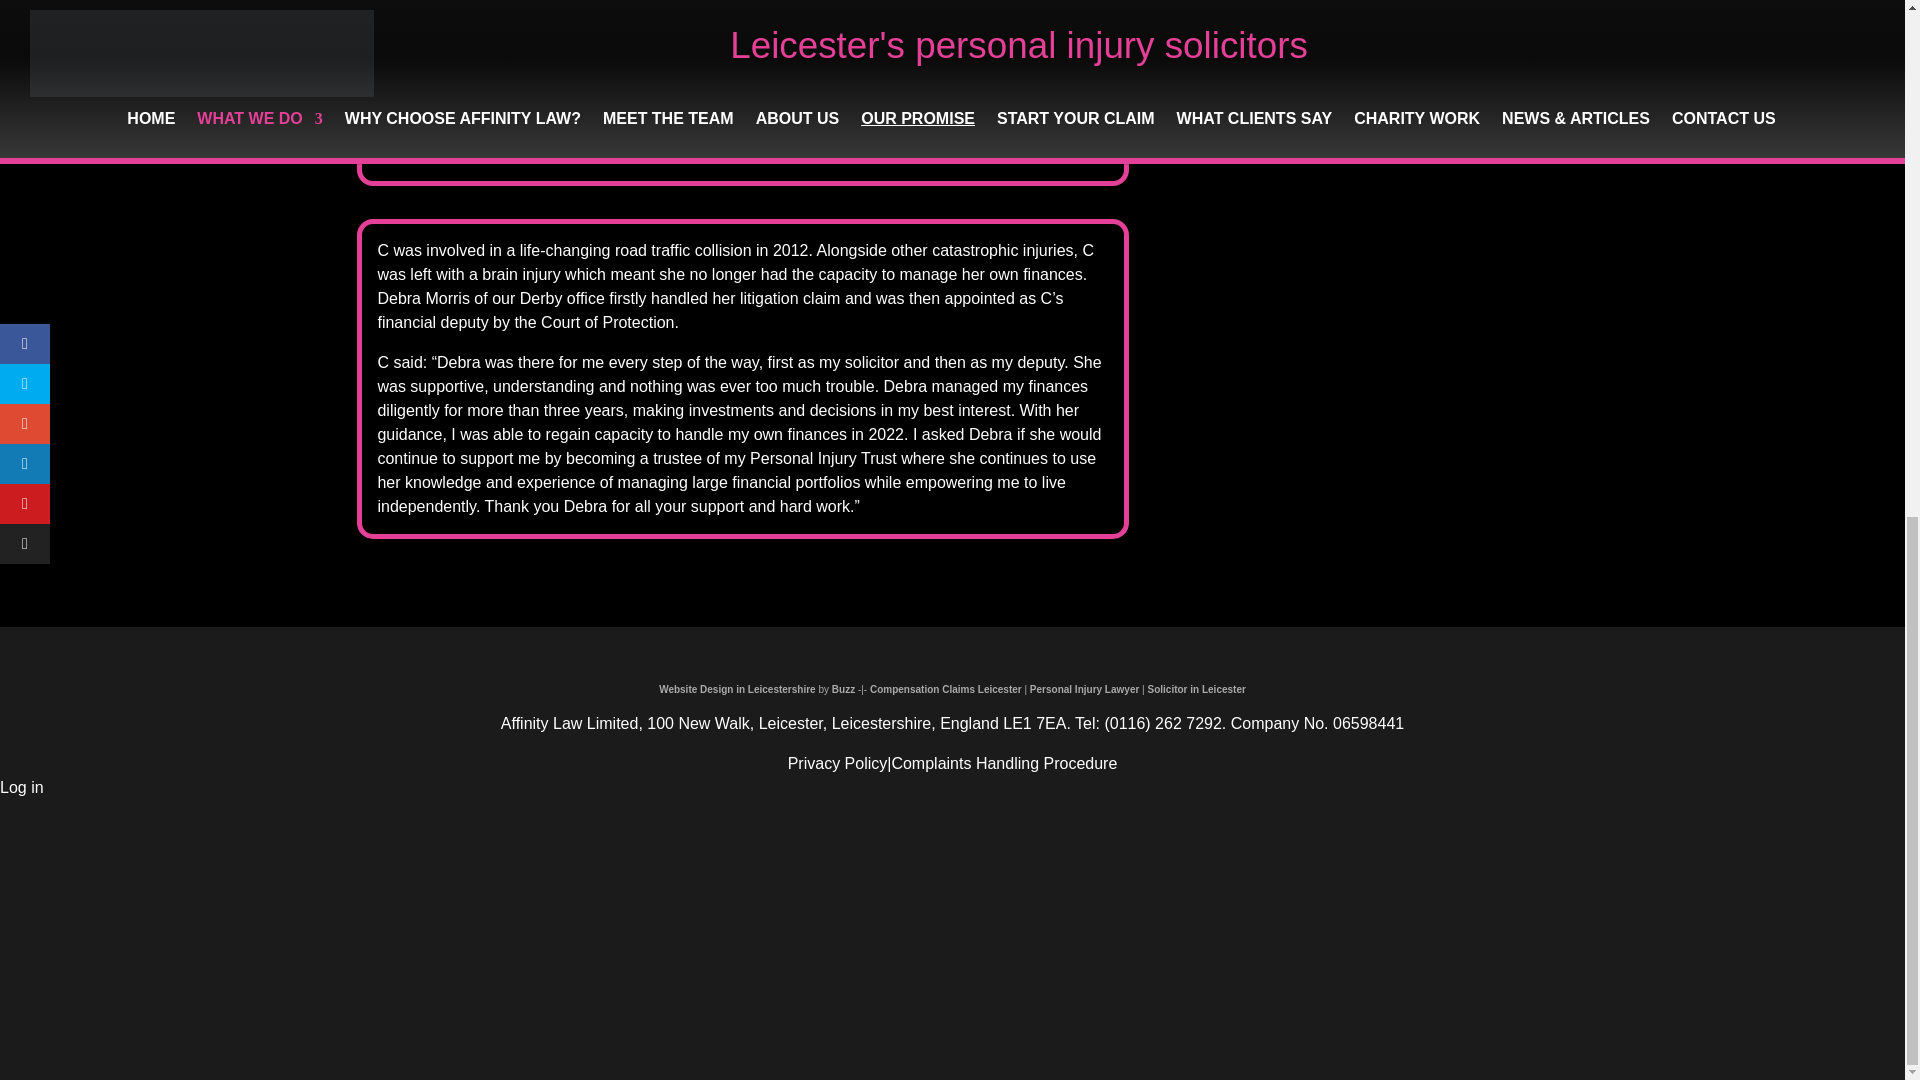 Image resolution: width=1920 pixels, height=1080 pixels. Describe the element at coordinates (737, 689) in the screenshot. I see `Website Design in Leicestershire` at that location.